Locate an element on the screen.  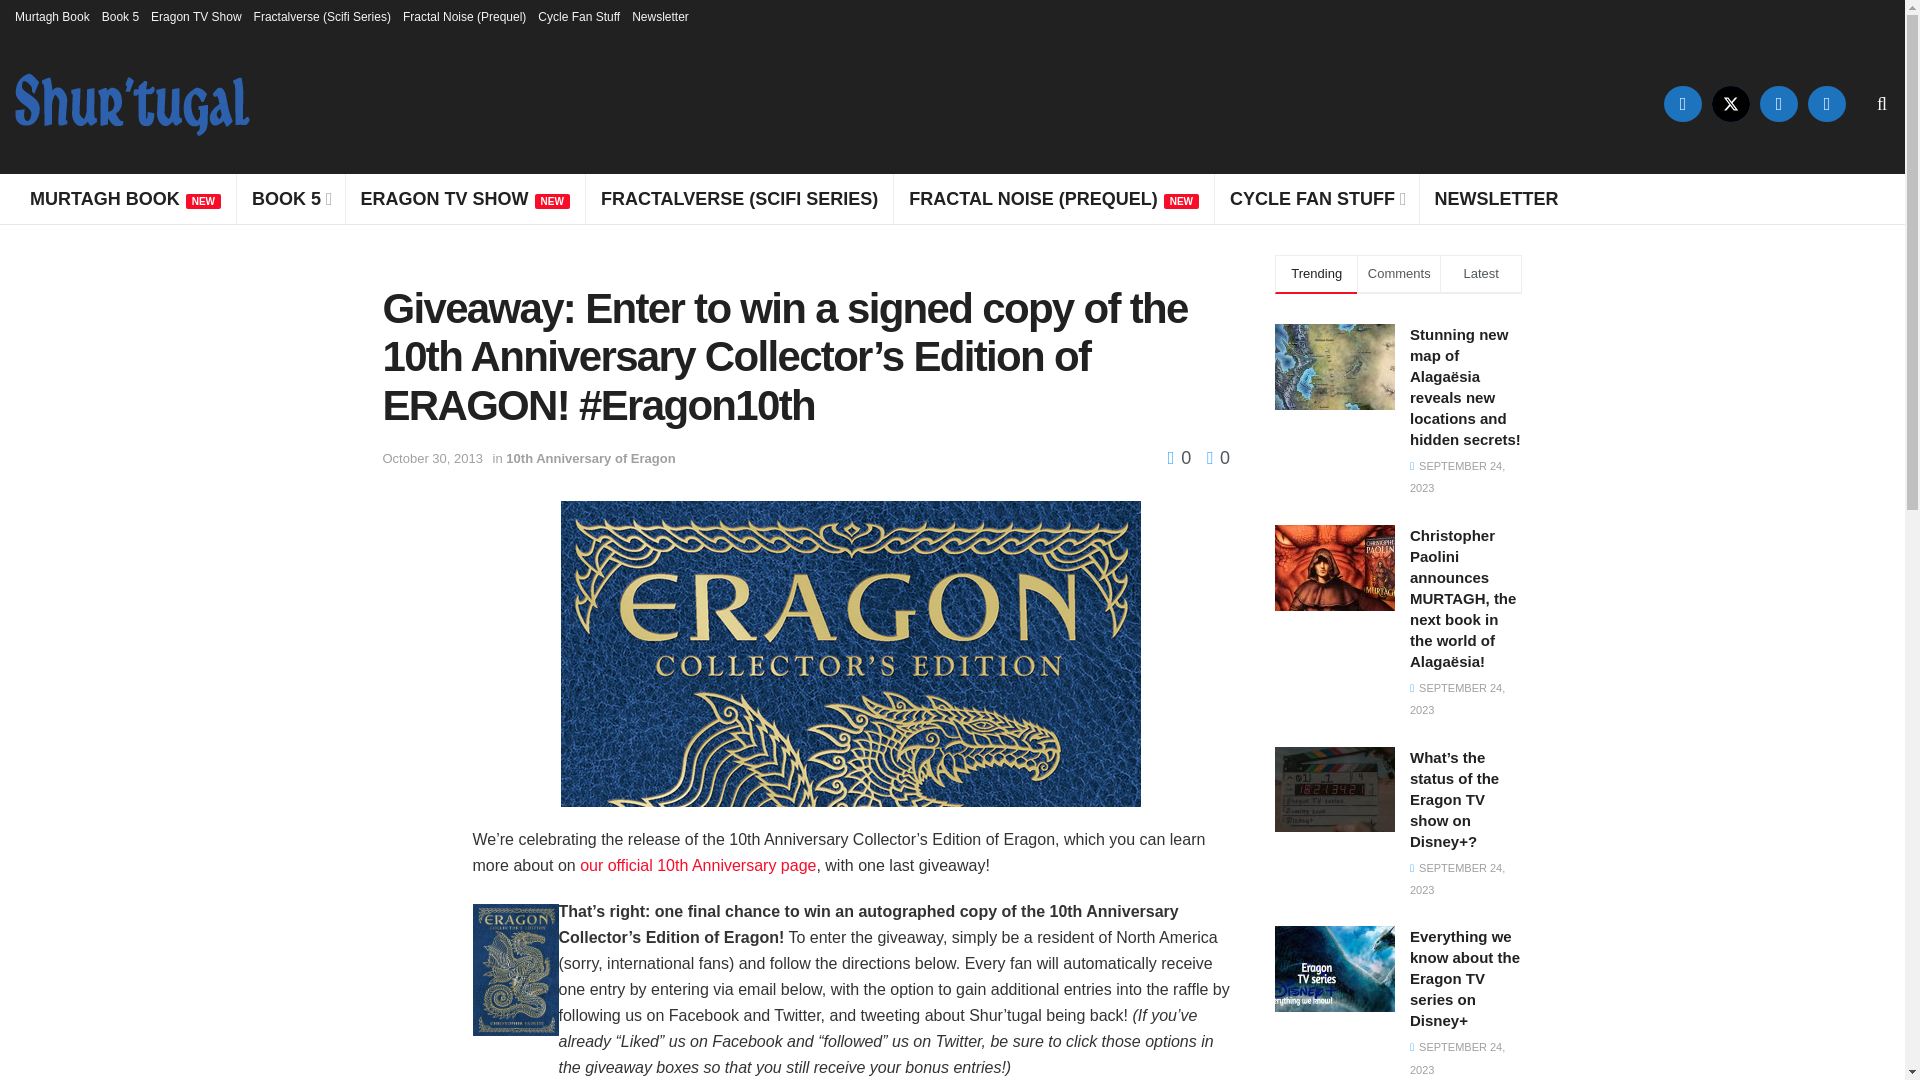
Eragon TV Show is located at coordinates (196, 16).